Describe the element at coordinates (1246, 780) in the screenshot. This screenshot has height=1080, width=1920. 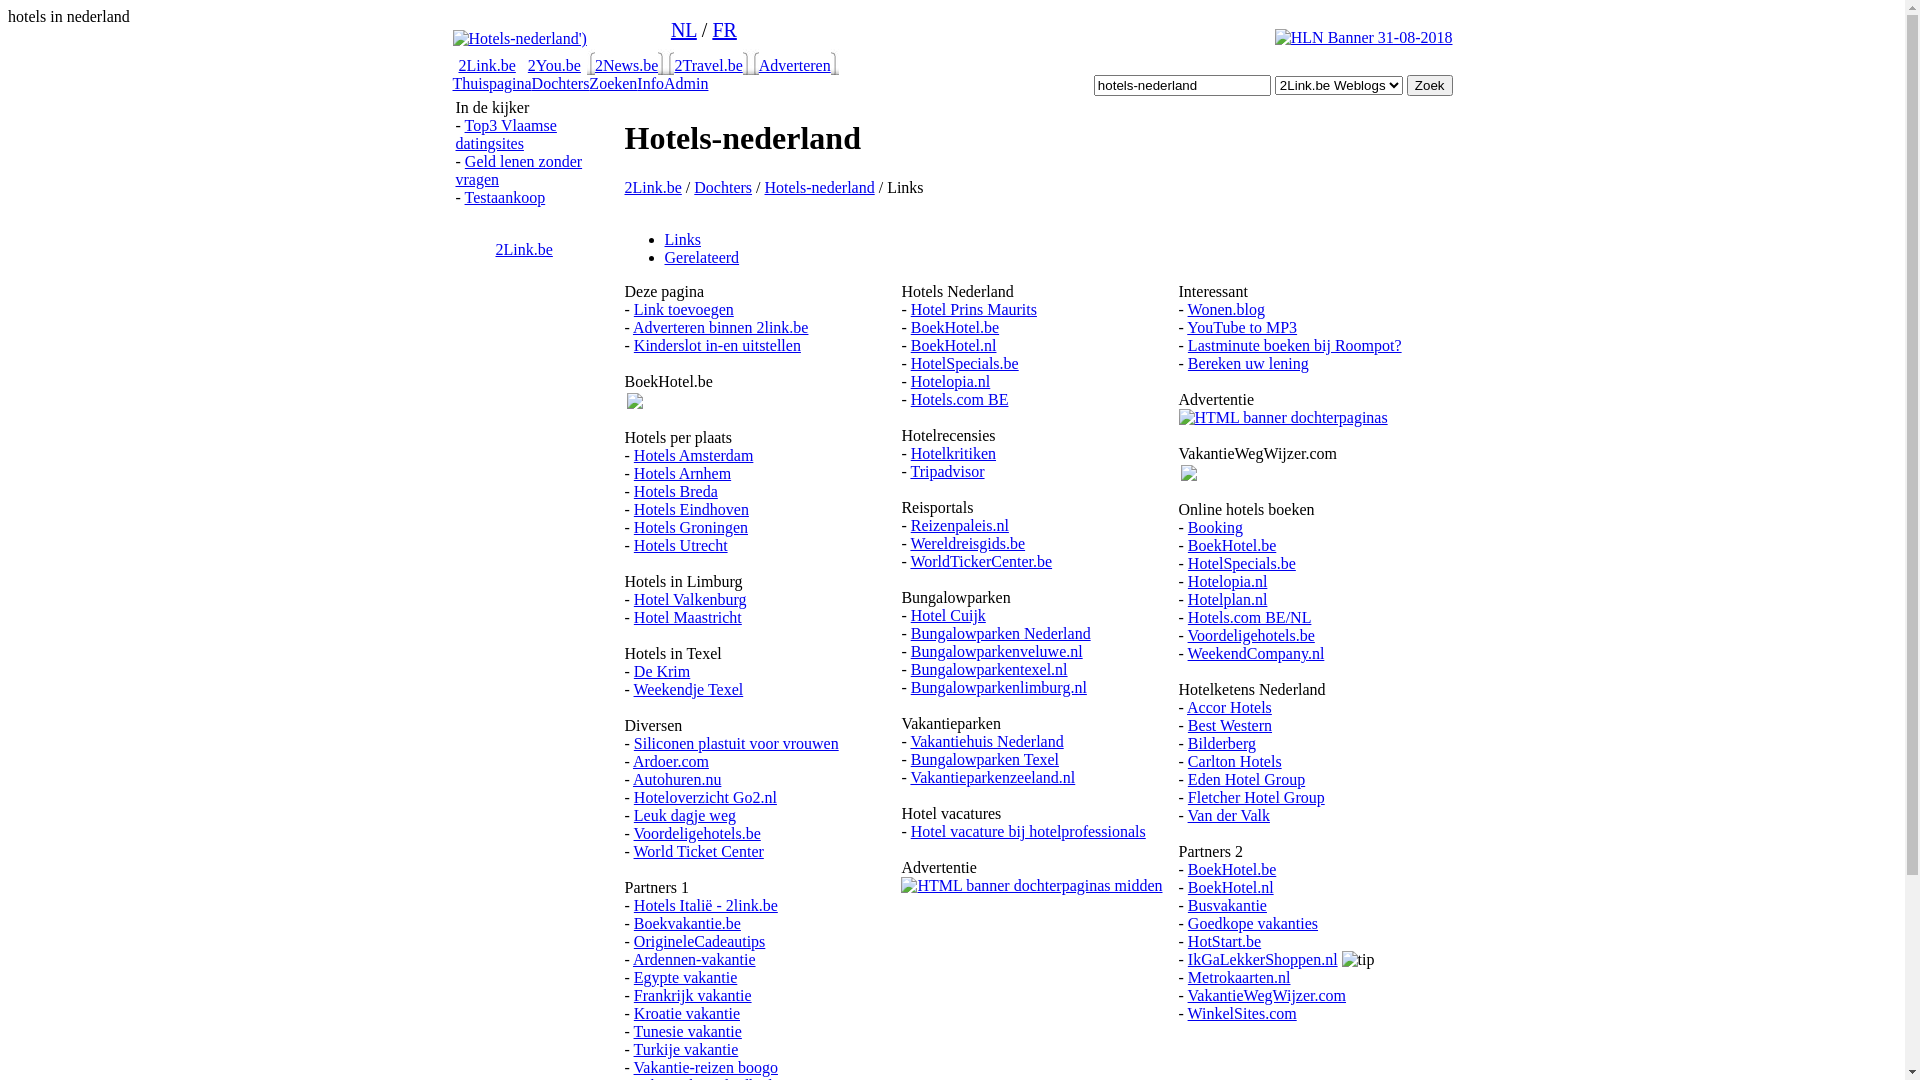
I see `Eden Hotel Group` at that location.